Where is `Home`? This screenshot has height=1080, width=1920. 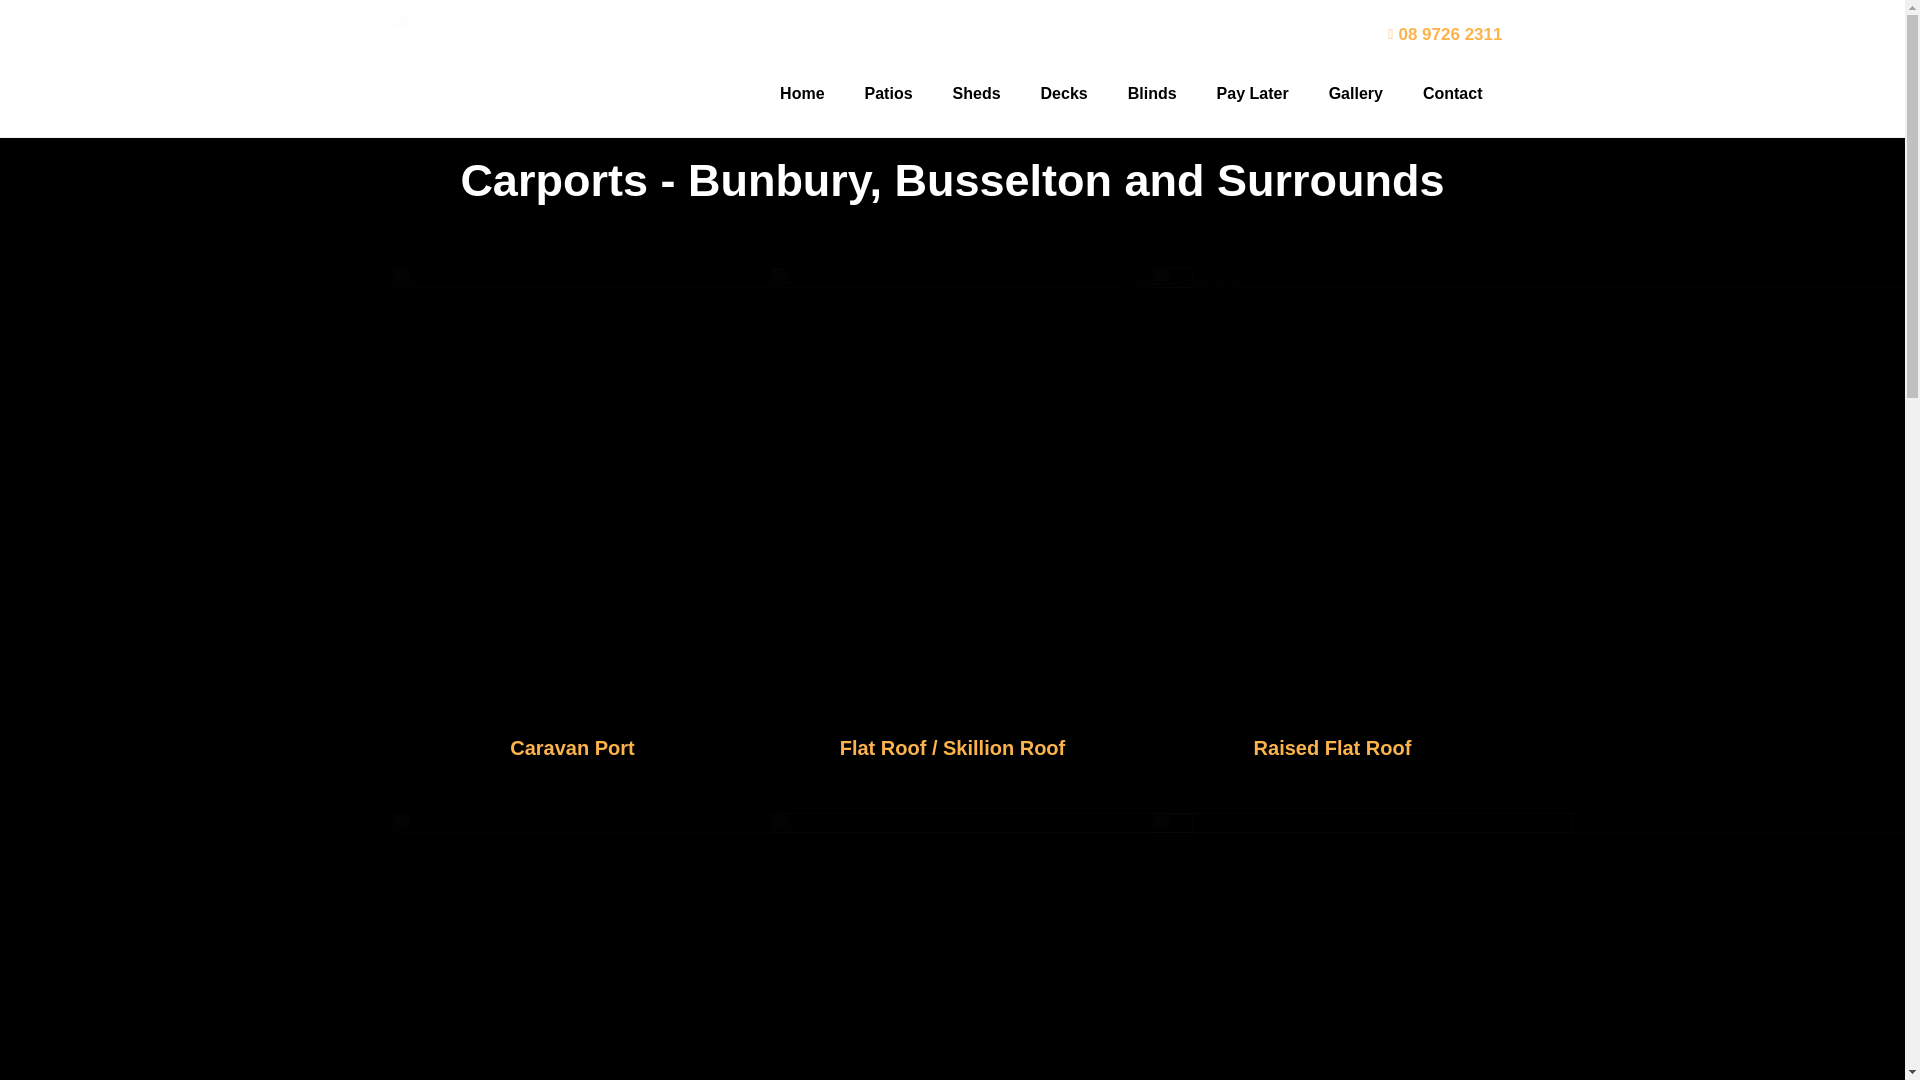 Home is located at coordinates (802, 94).